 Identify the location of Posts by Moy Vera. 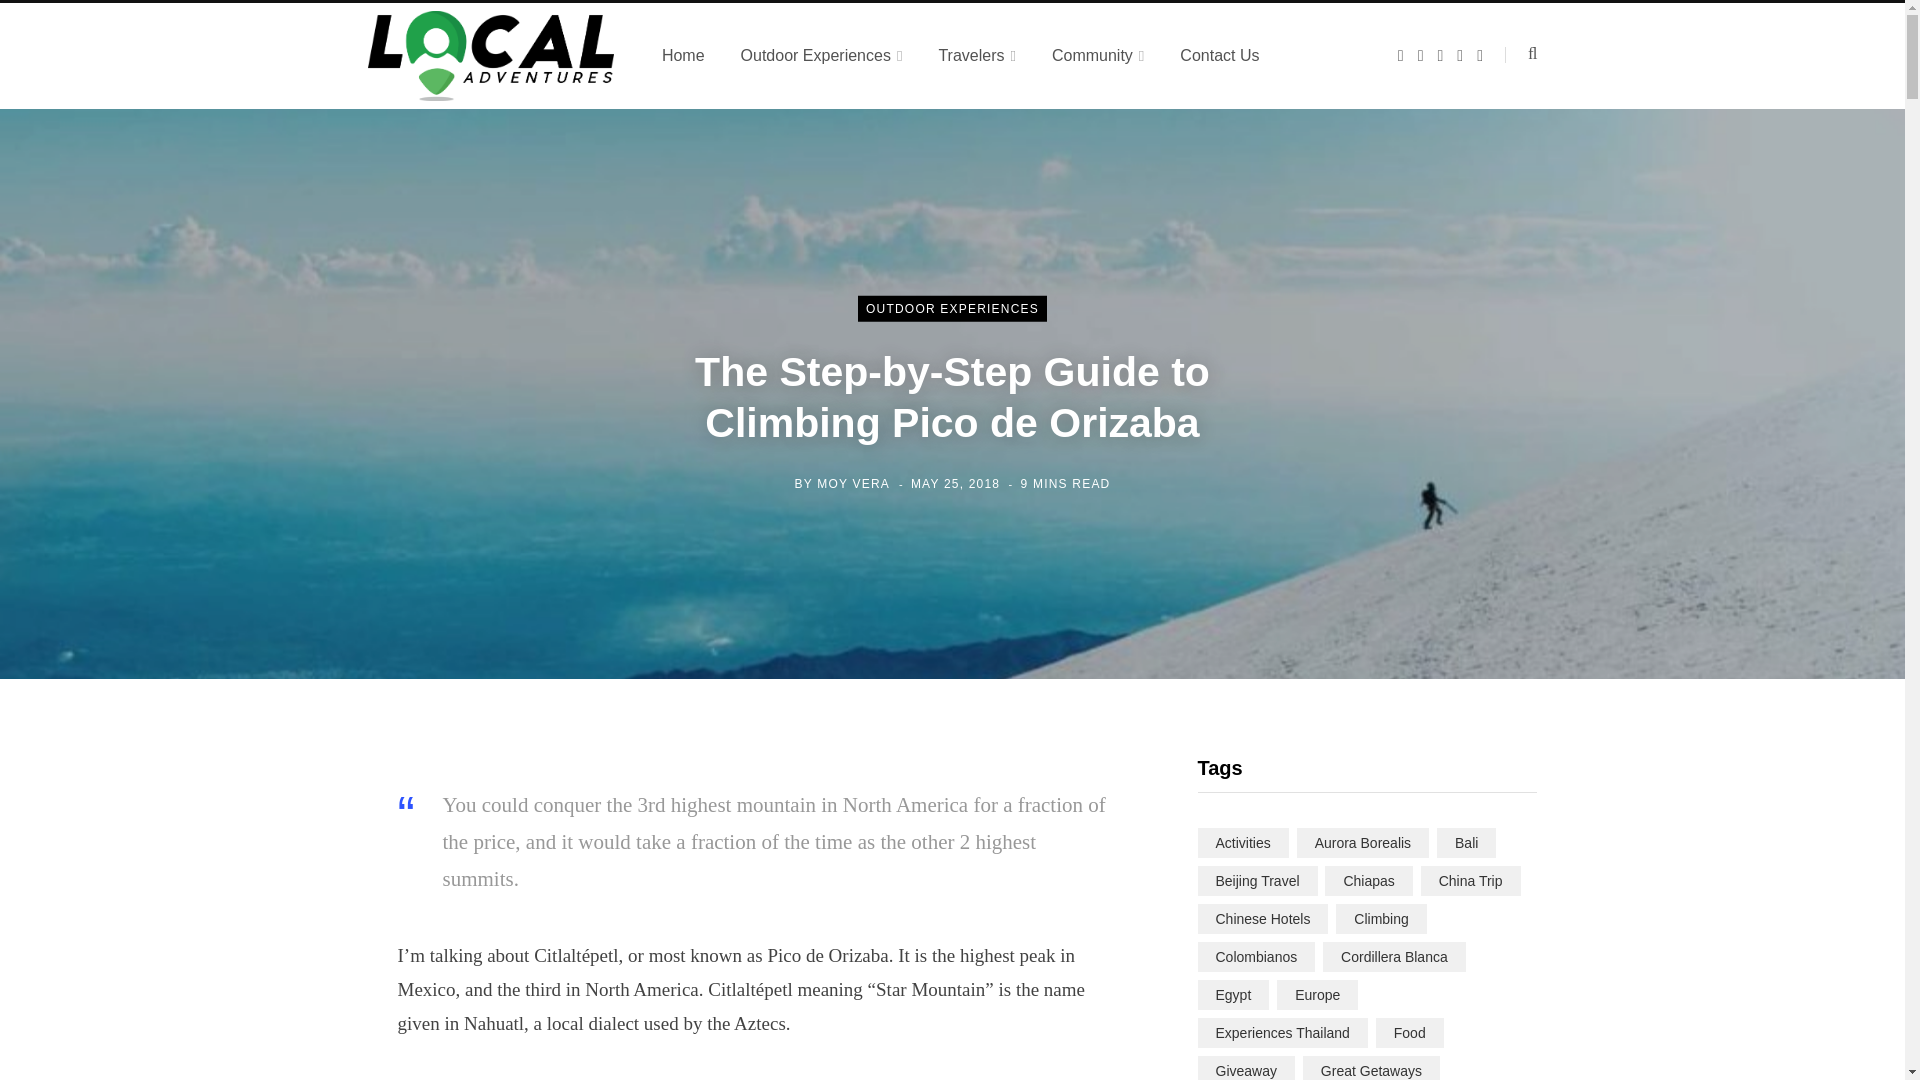
(852, 483).